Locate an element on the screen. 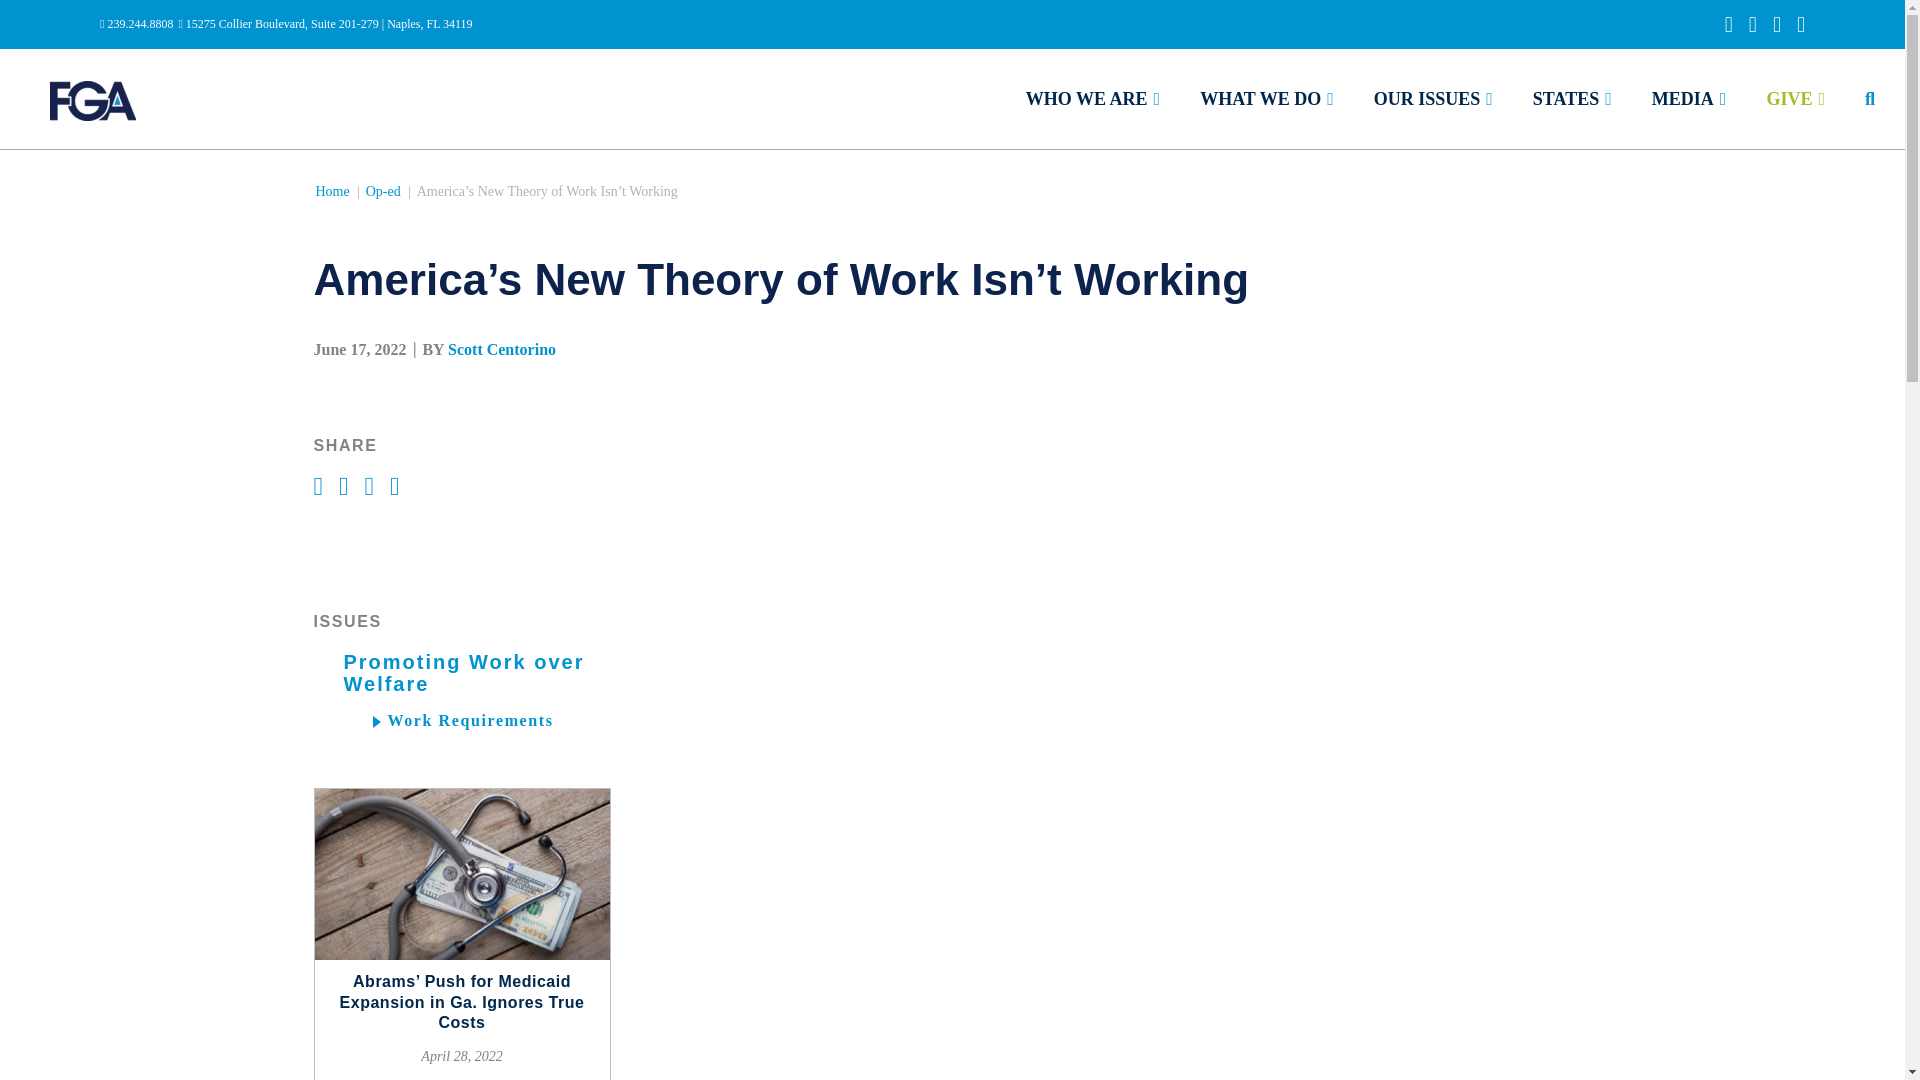 The width and height of the screenshot is (1920, 1080). OUR ISSUES is located at coordinates (1433, 98).